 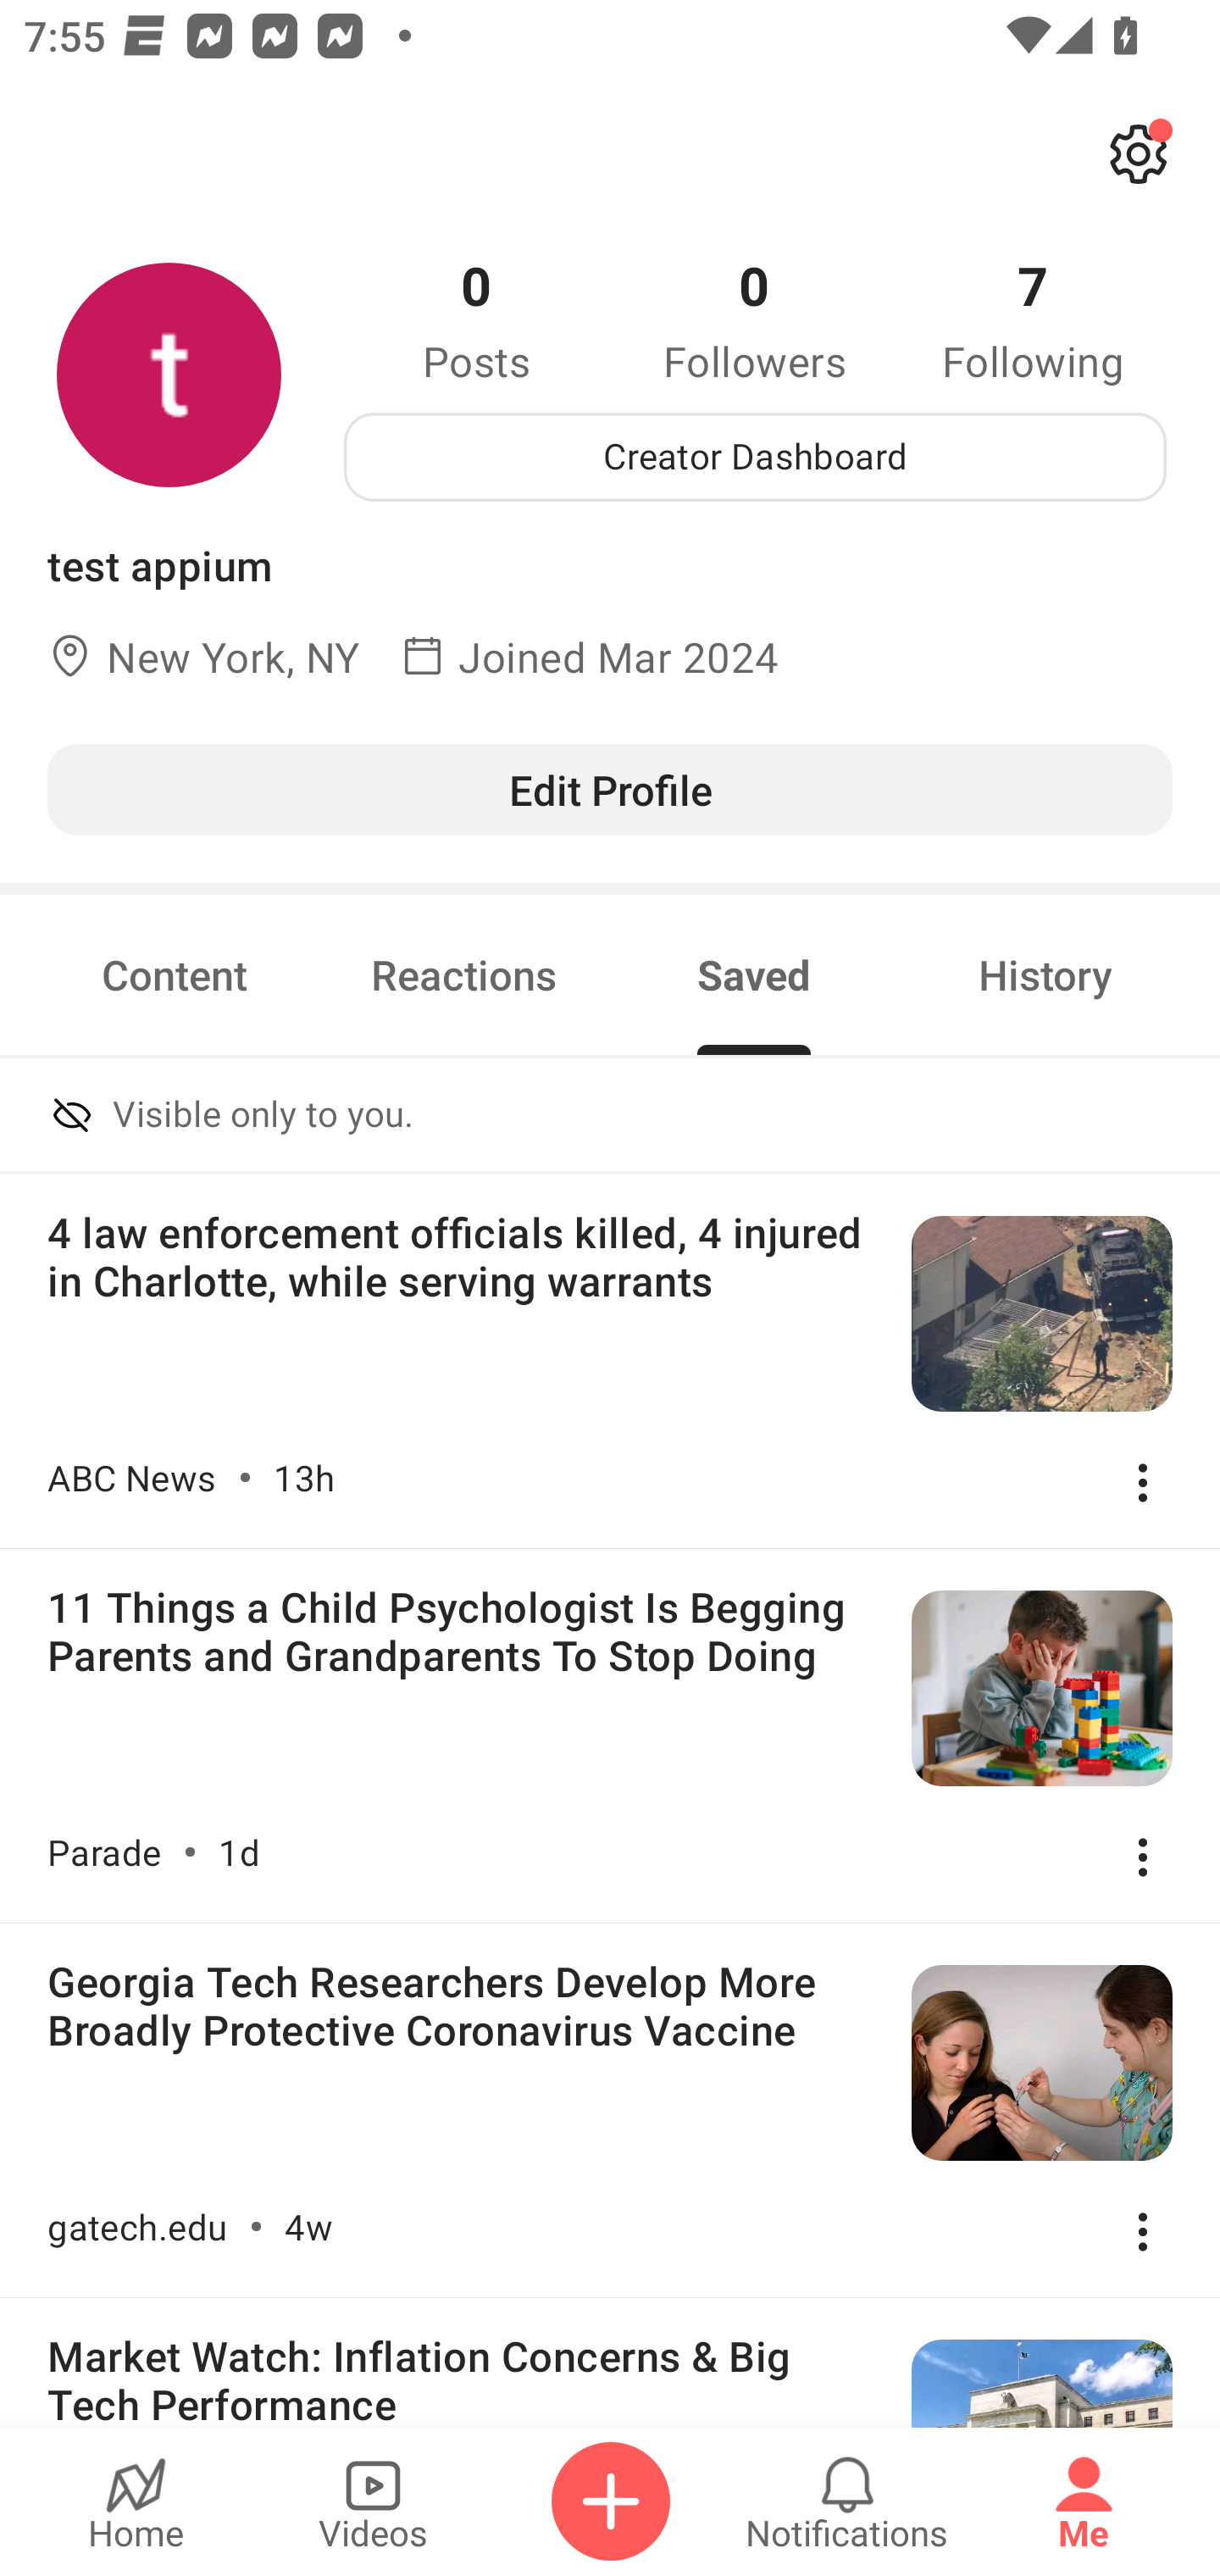 I want to click on Creator Dashboard, so click(x=755, y=457).